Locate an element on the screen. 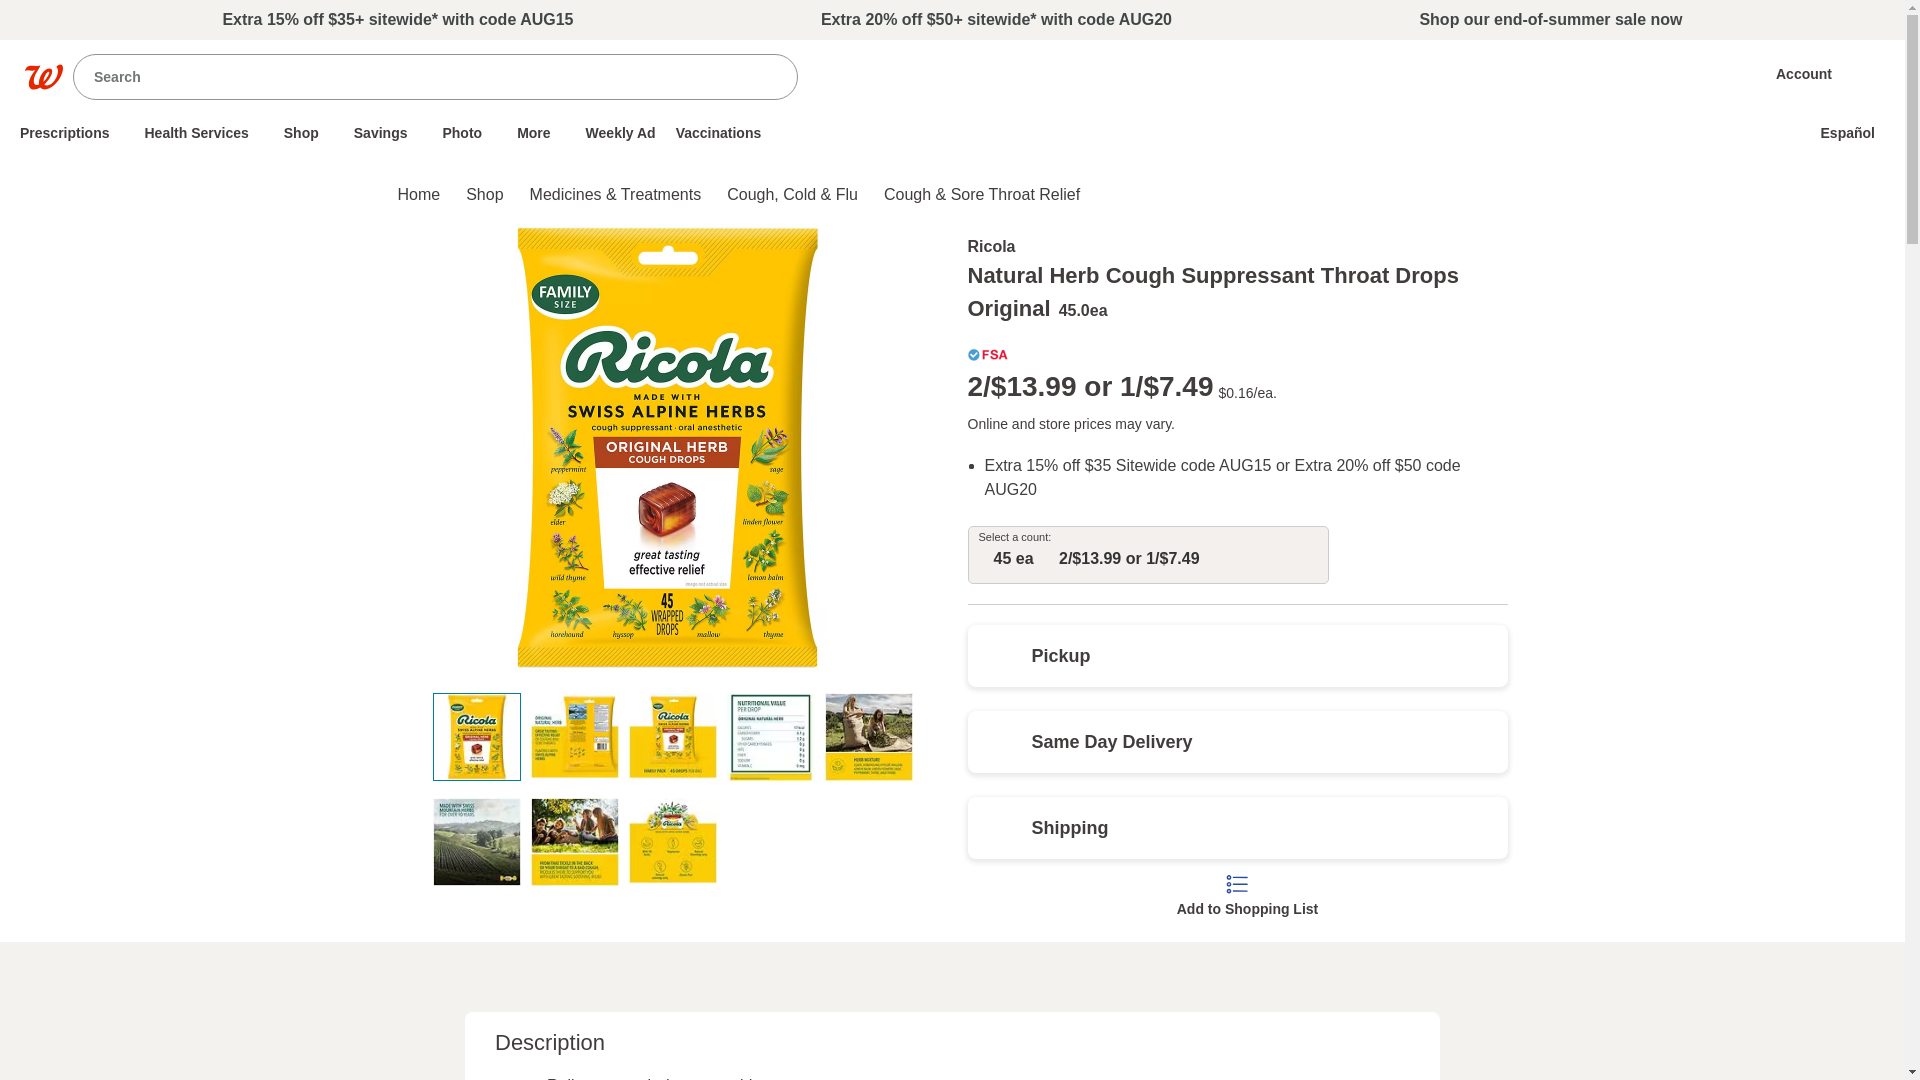 The height and width of the screenshot is (1080, 1920). Search is located at coordinates (1787, 74).